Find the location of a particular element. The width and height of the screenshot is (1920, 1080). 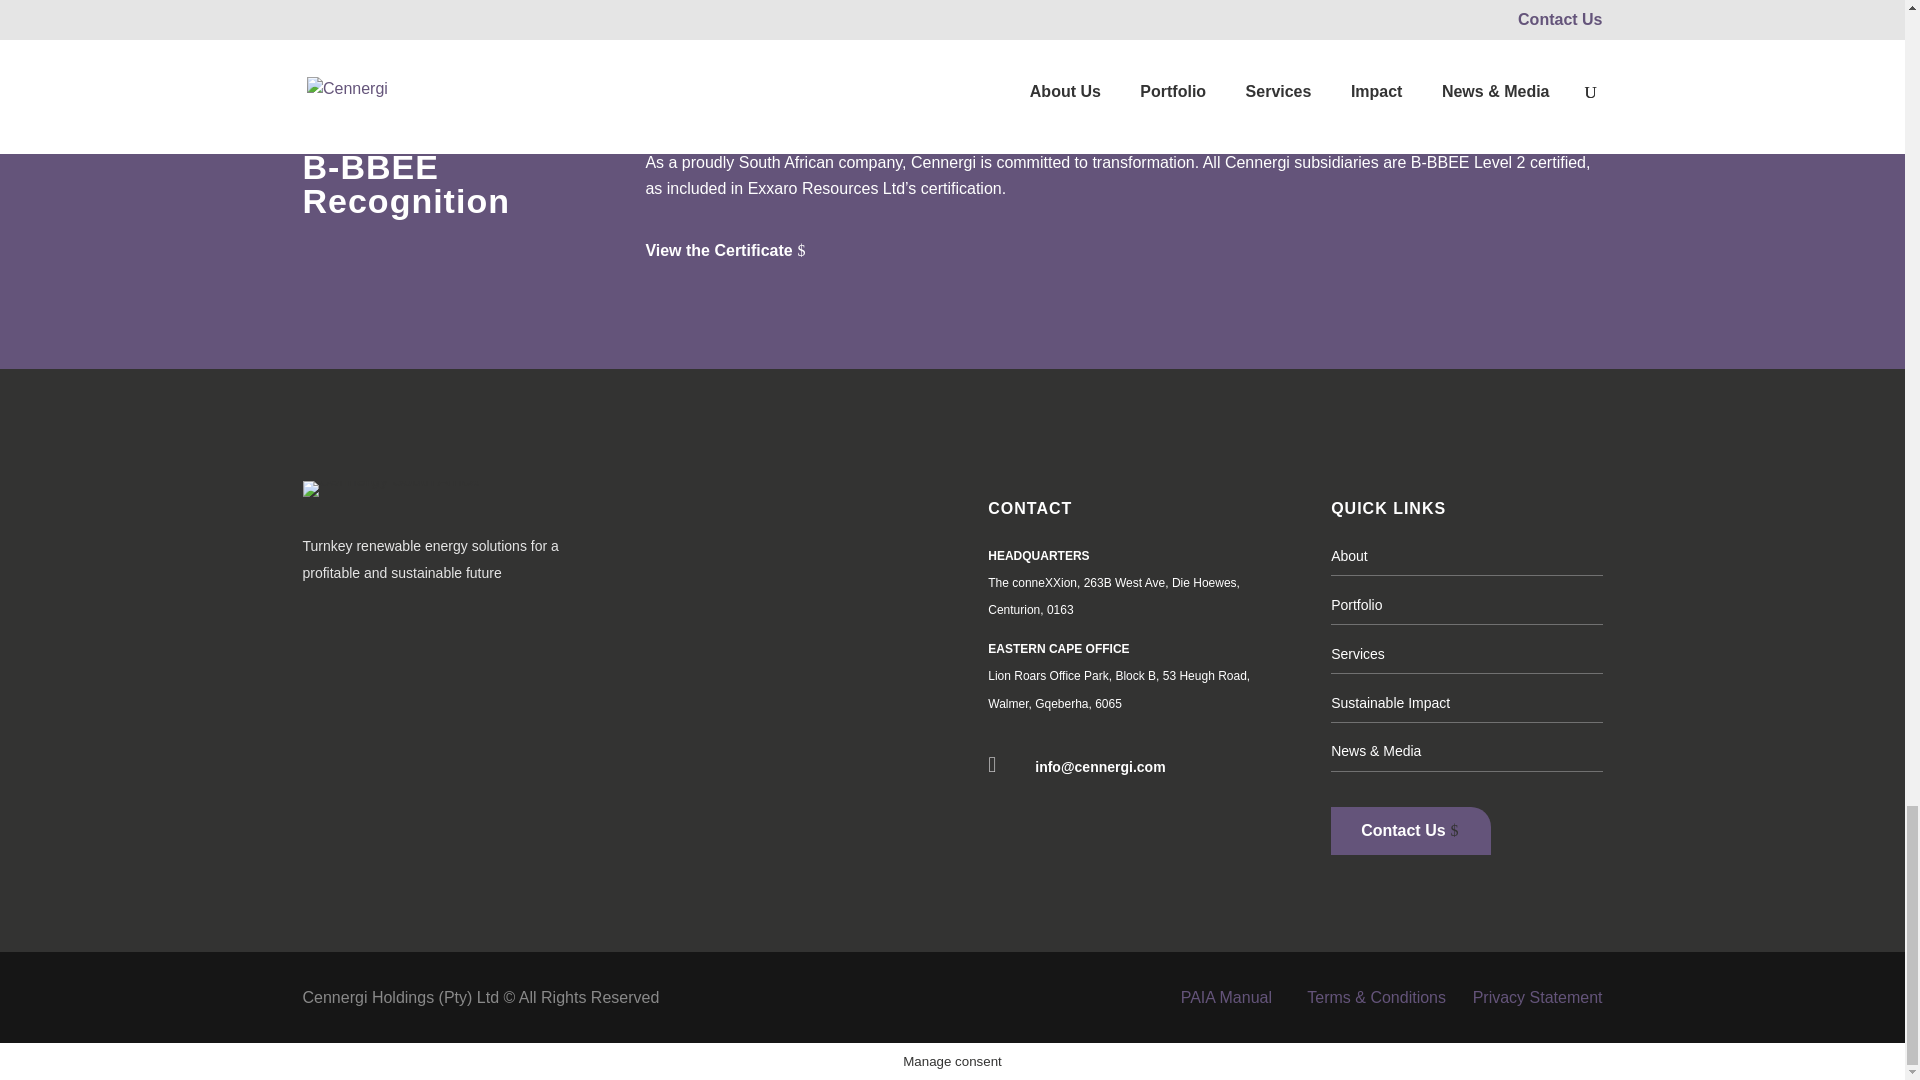

About is located at coordinates (1348, 555).